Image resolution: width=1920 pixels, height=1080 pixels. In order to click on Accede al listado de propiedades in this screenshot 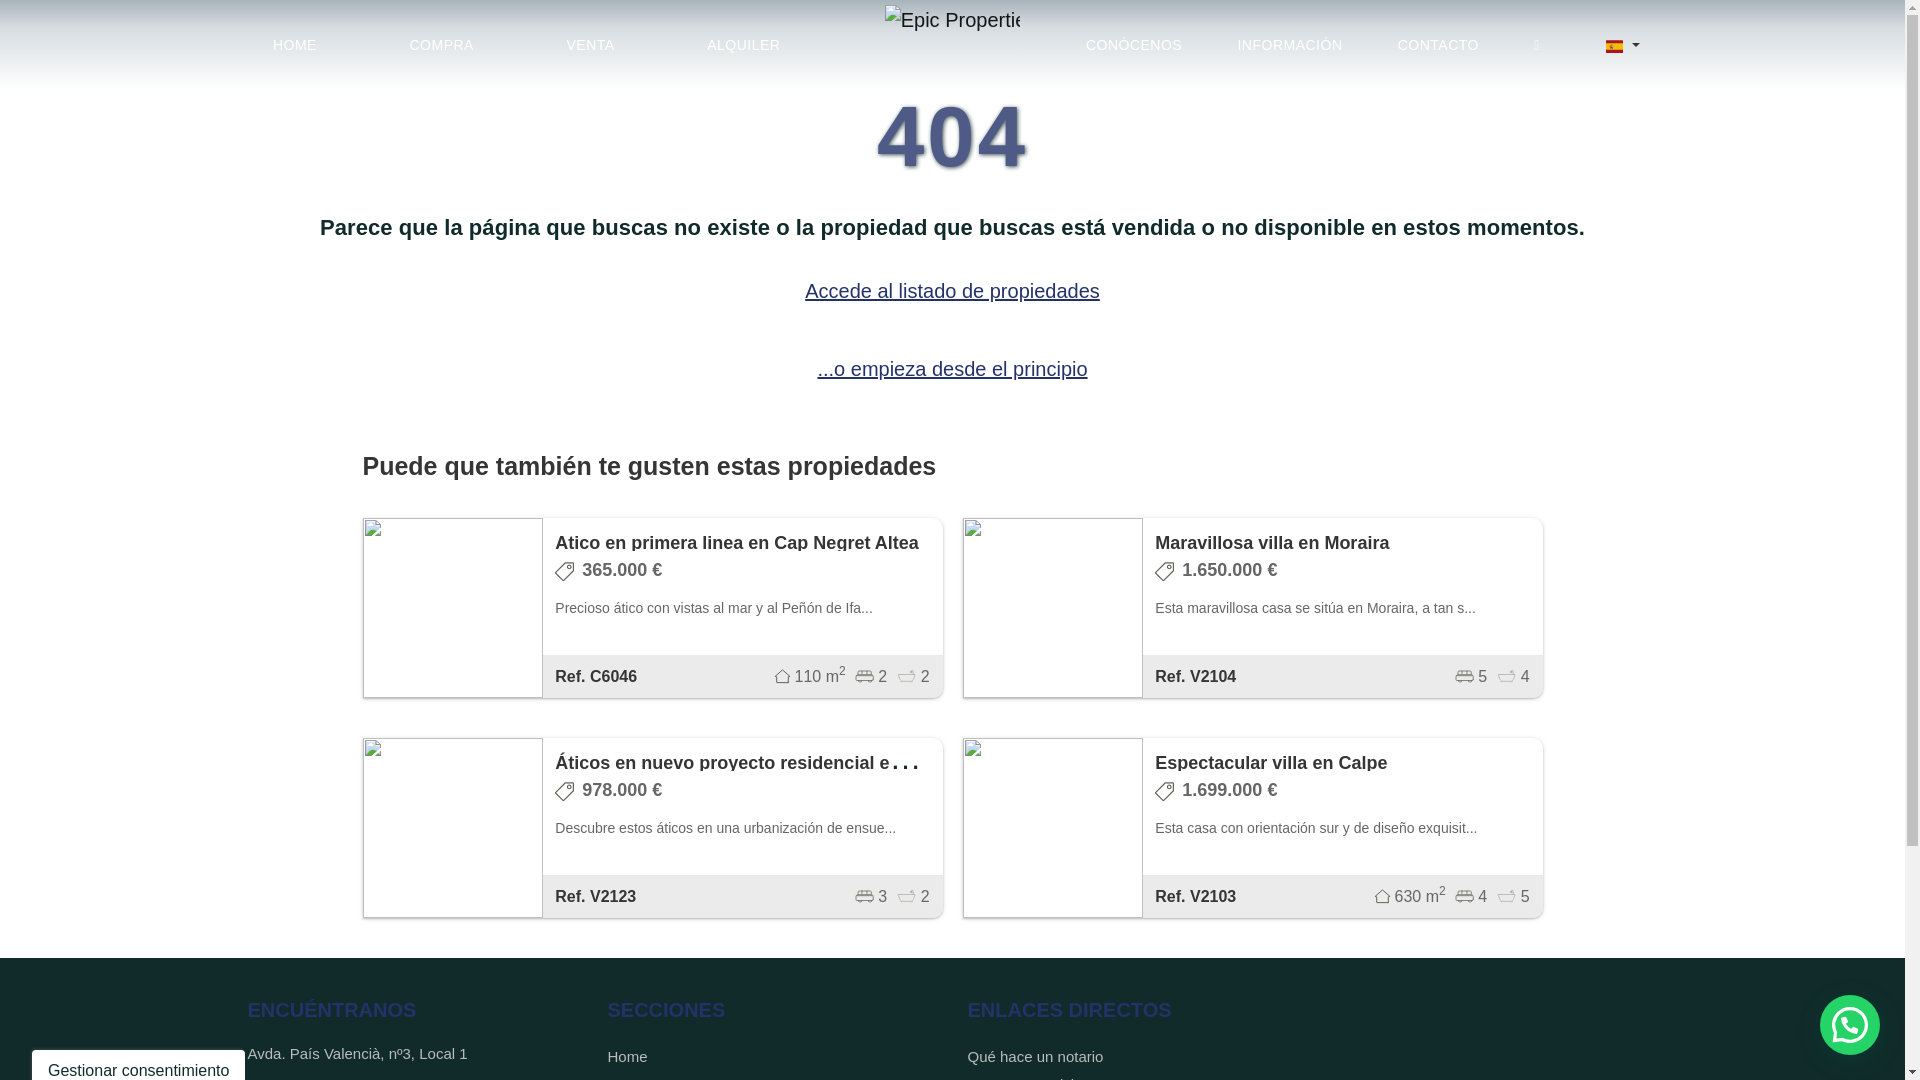, I will do `click(952, 290)`.